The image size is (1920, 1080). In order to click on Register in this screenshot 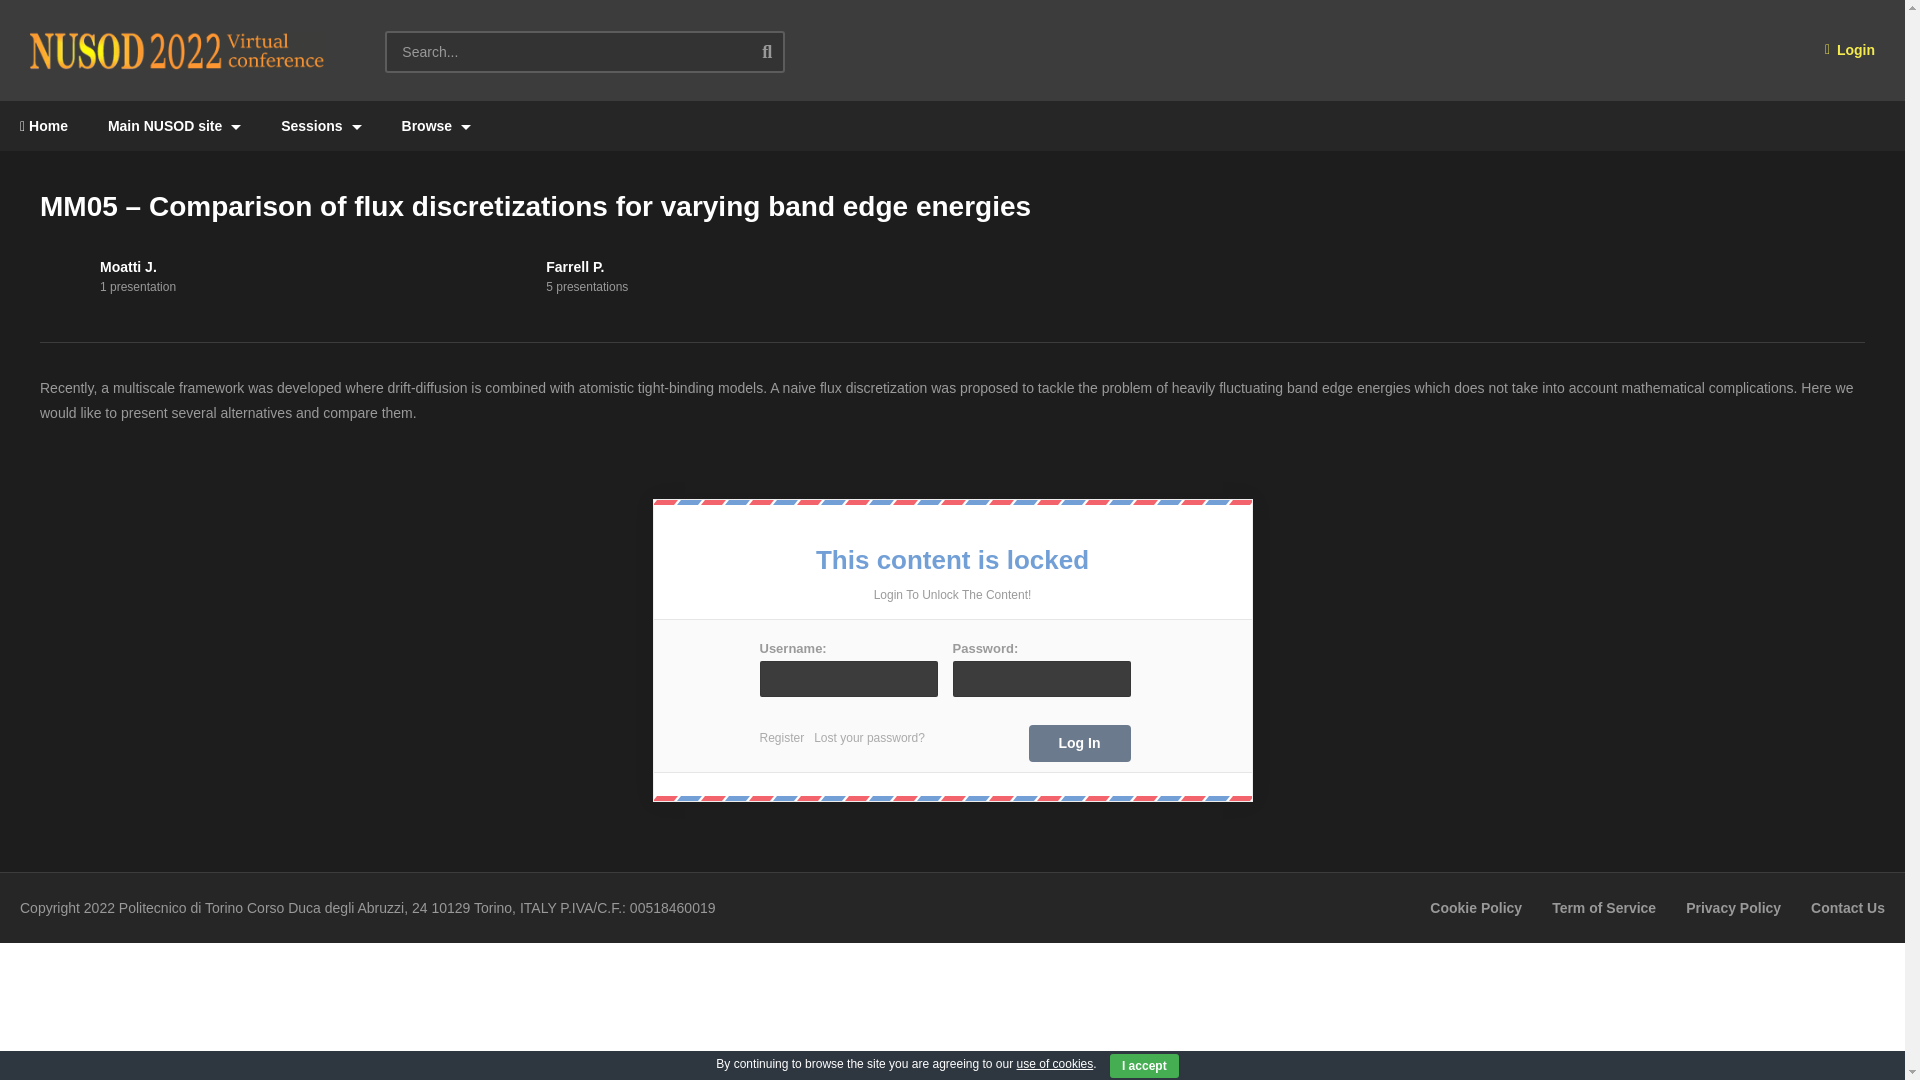, I will do `click(787, 738)`.